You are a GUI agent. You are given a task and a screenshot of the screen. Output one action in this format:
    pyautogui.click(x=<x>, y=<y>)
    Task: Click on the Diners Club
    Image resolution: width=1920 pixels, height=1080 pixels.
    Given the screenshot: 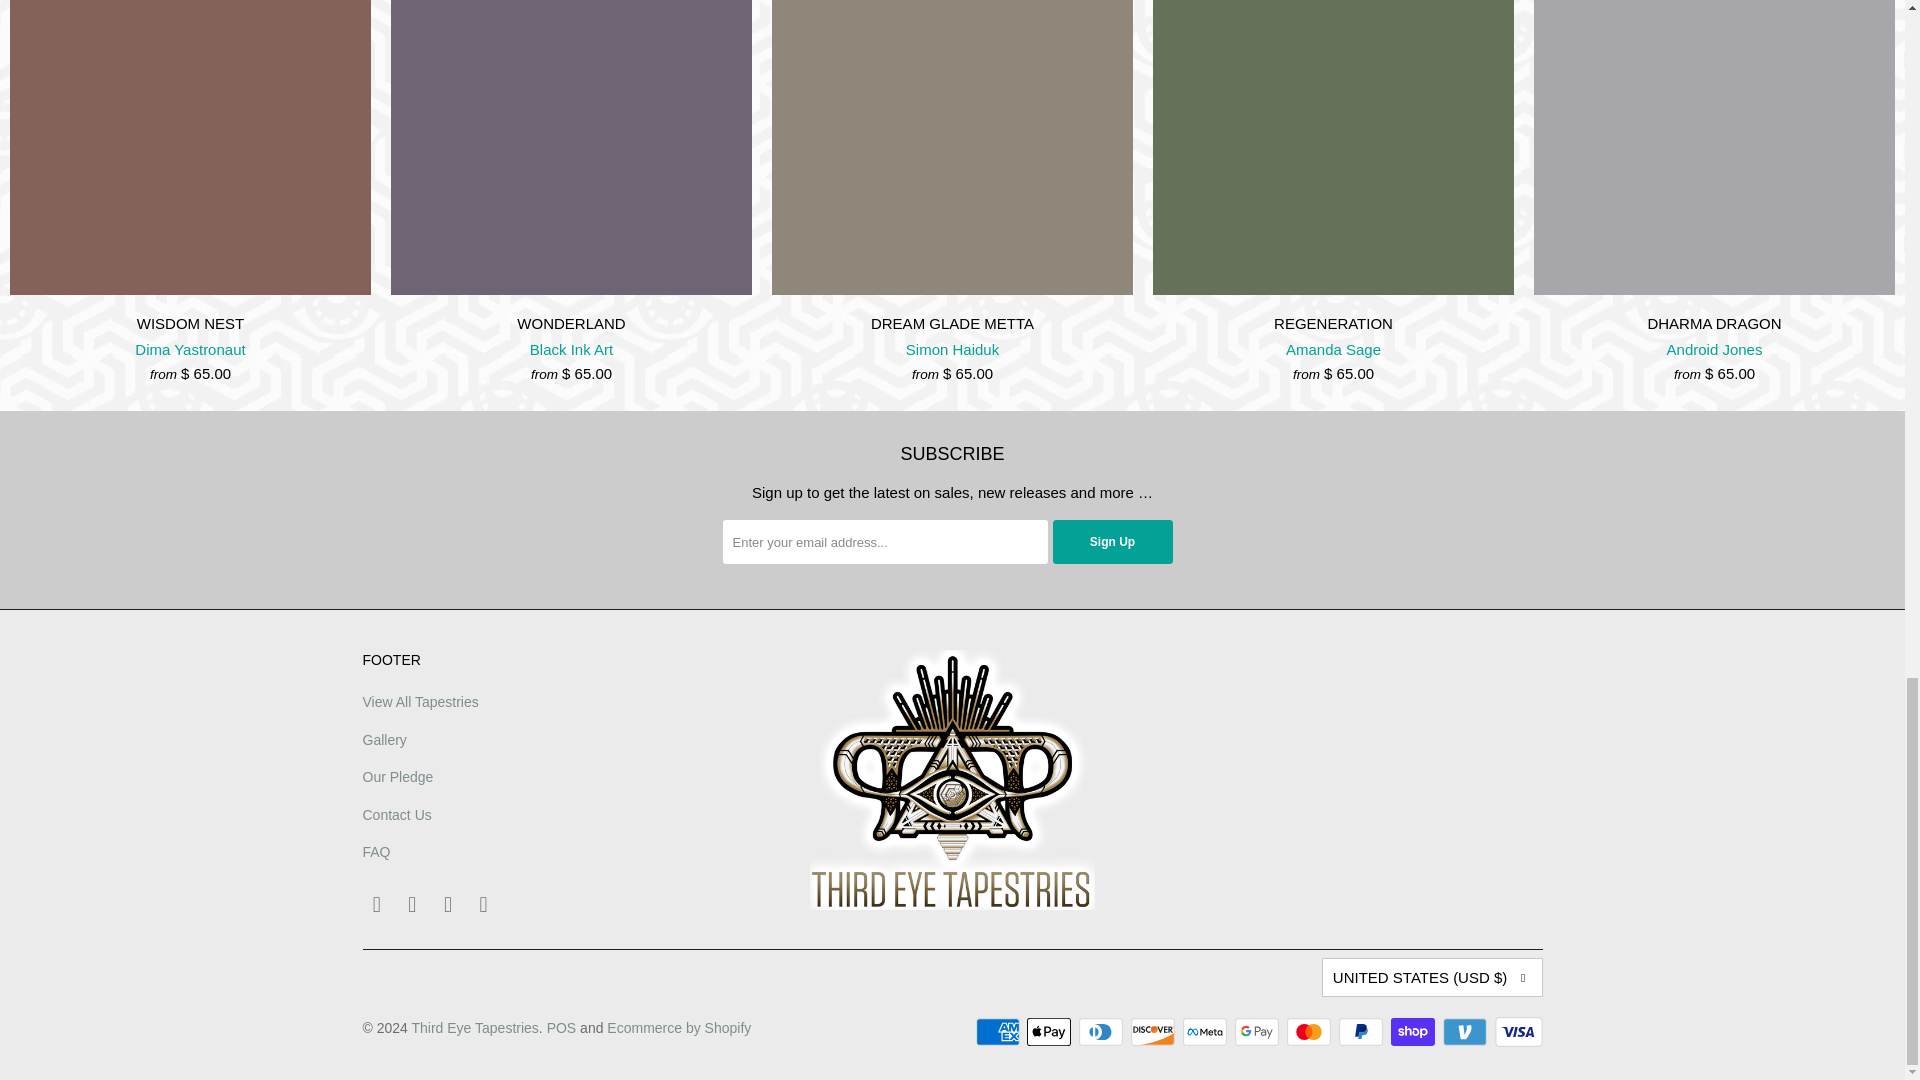 What is the action you would take?
    pyautogui.click(x=1103, y=1032)
    